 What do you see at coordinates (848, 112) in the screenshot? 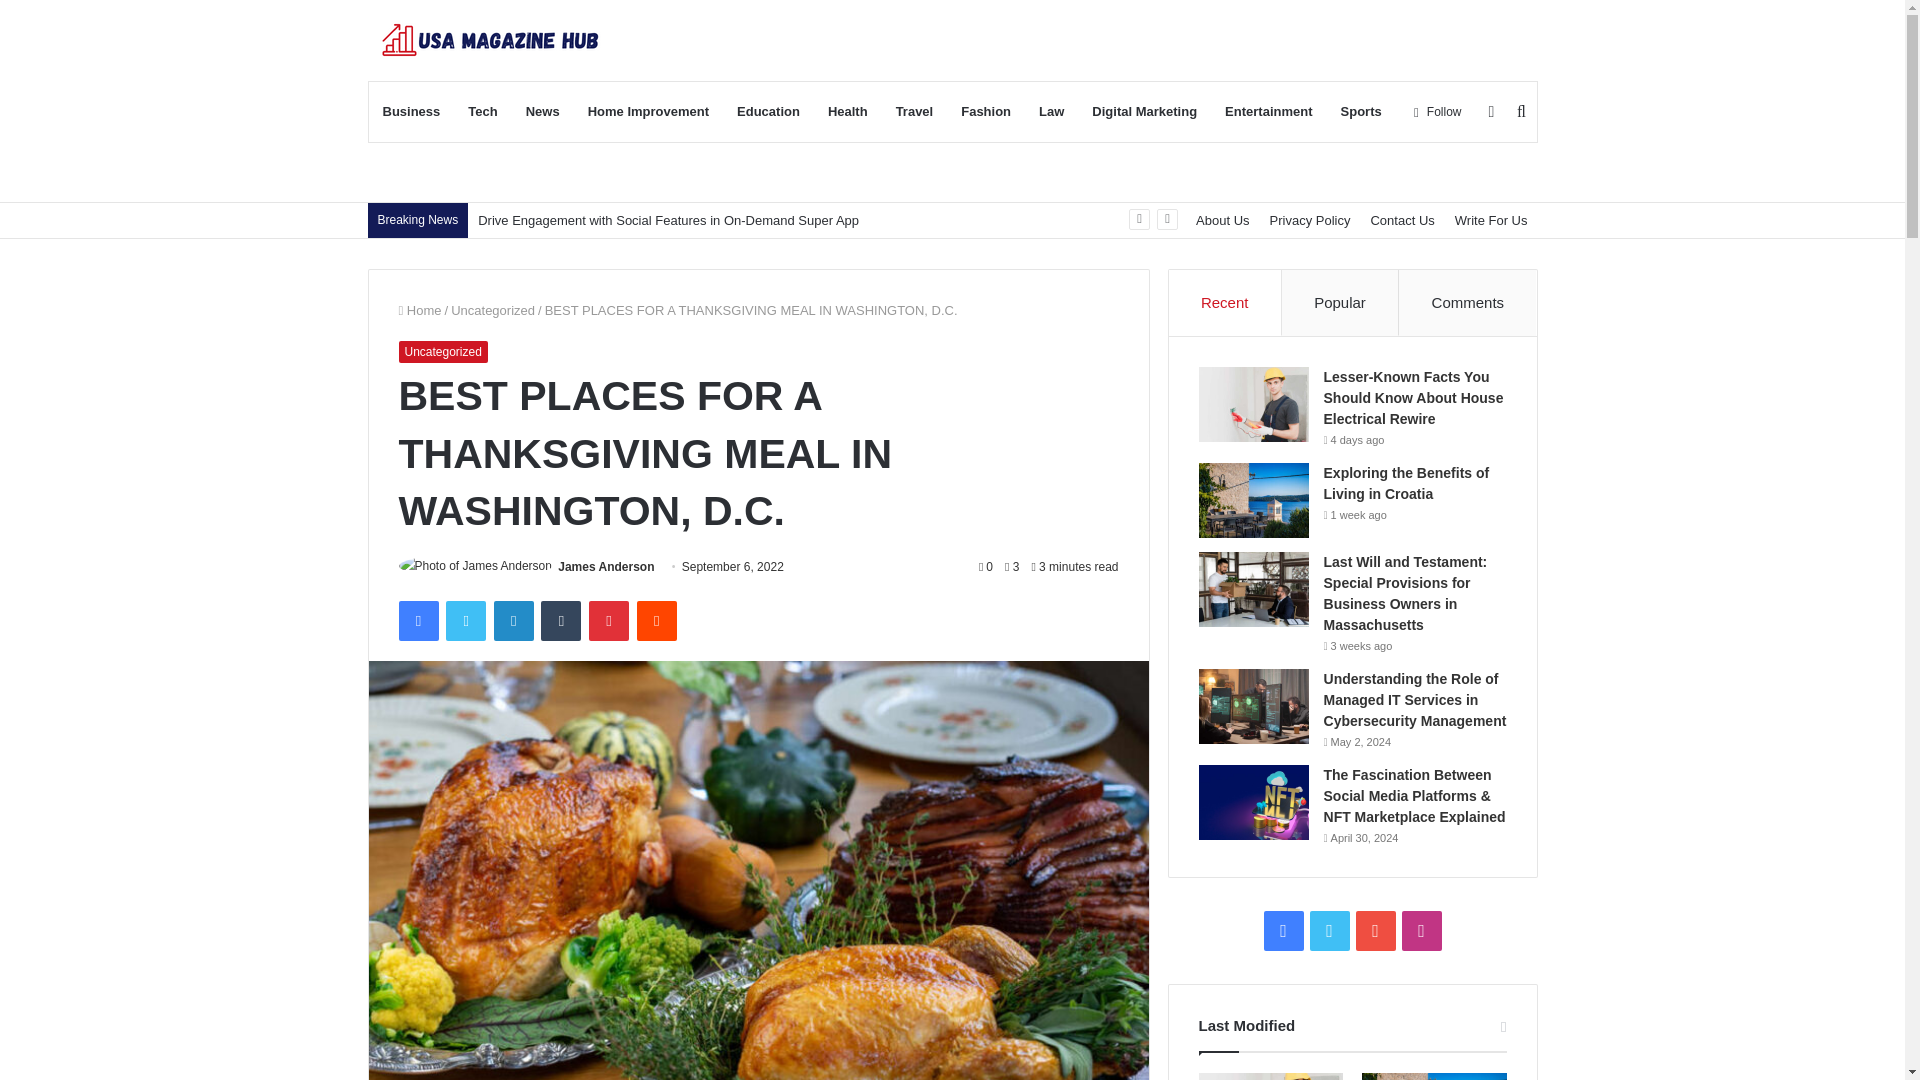
I see `Health` at bounding box center [848, 112].